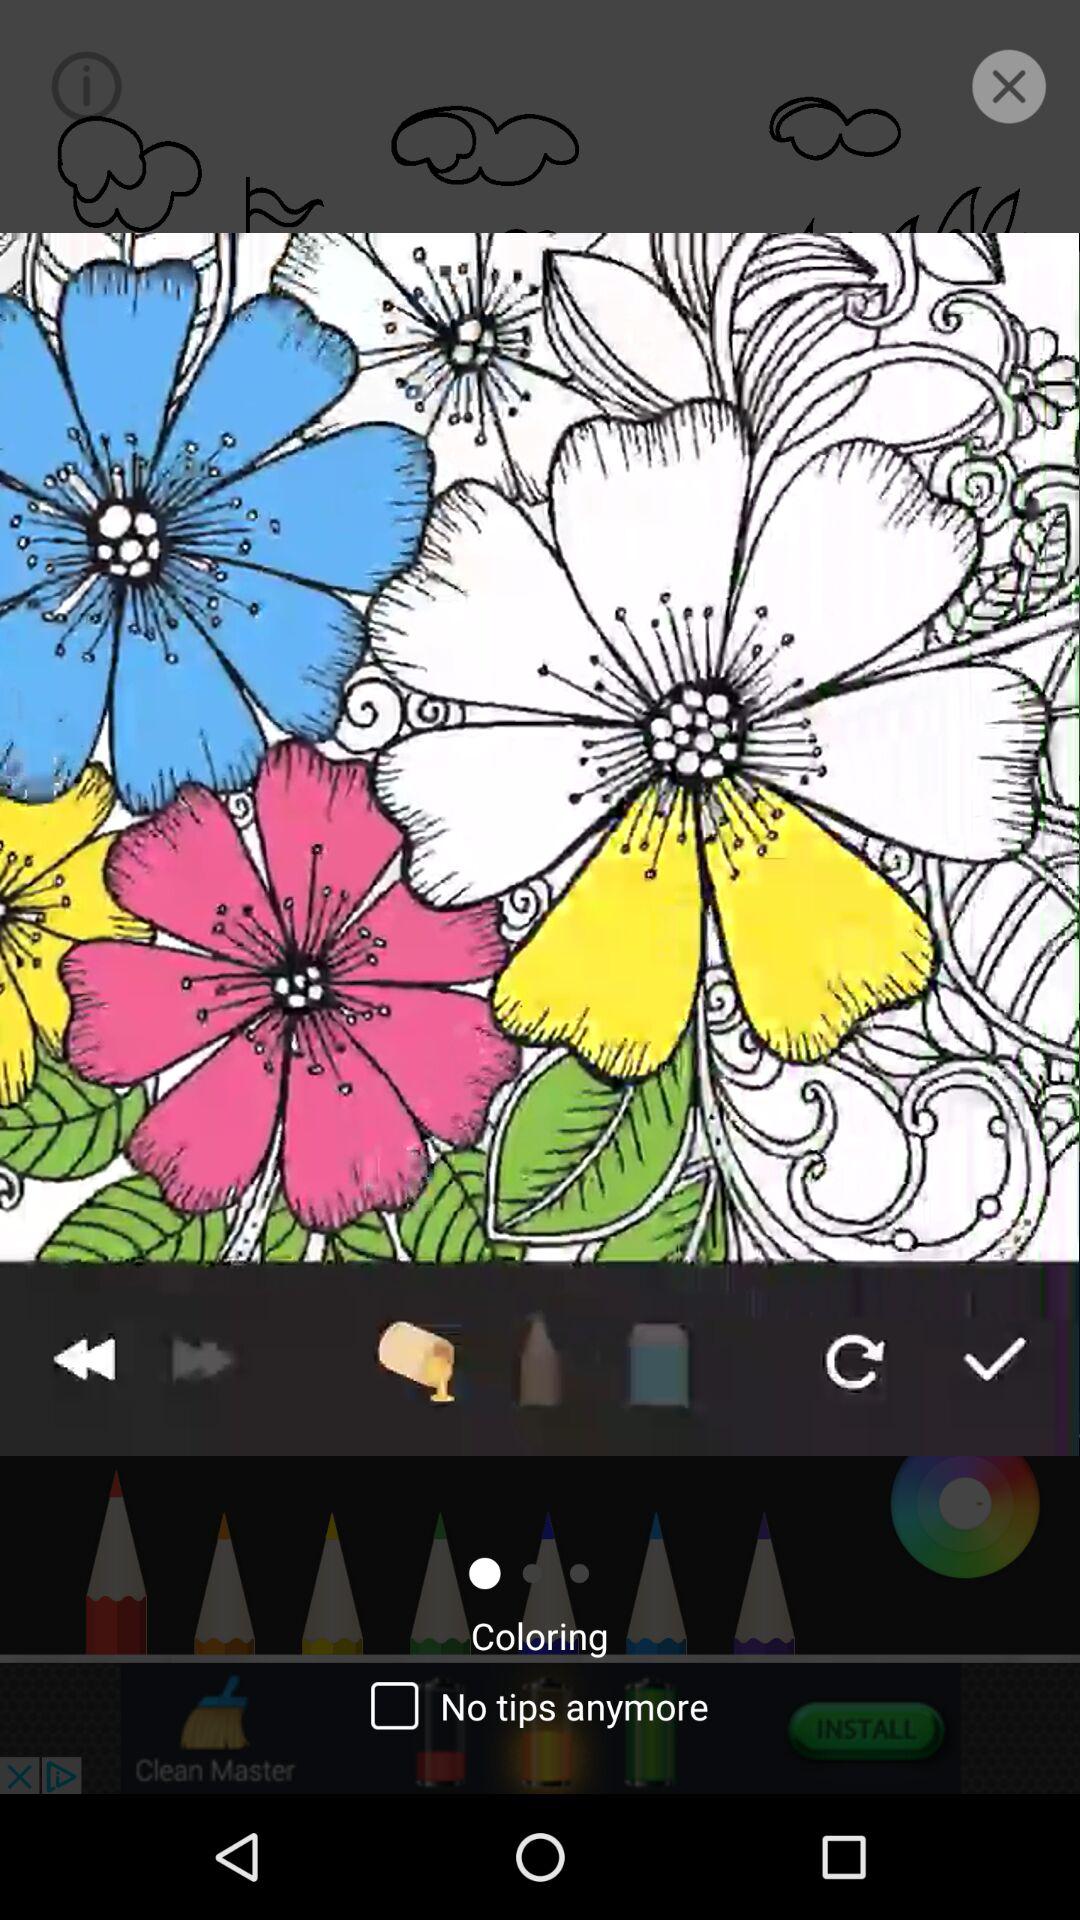 The width and height of the screenshot is (1080, 1920). I want to click on close the page, so click(1008, 86).